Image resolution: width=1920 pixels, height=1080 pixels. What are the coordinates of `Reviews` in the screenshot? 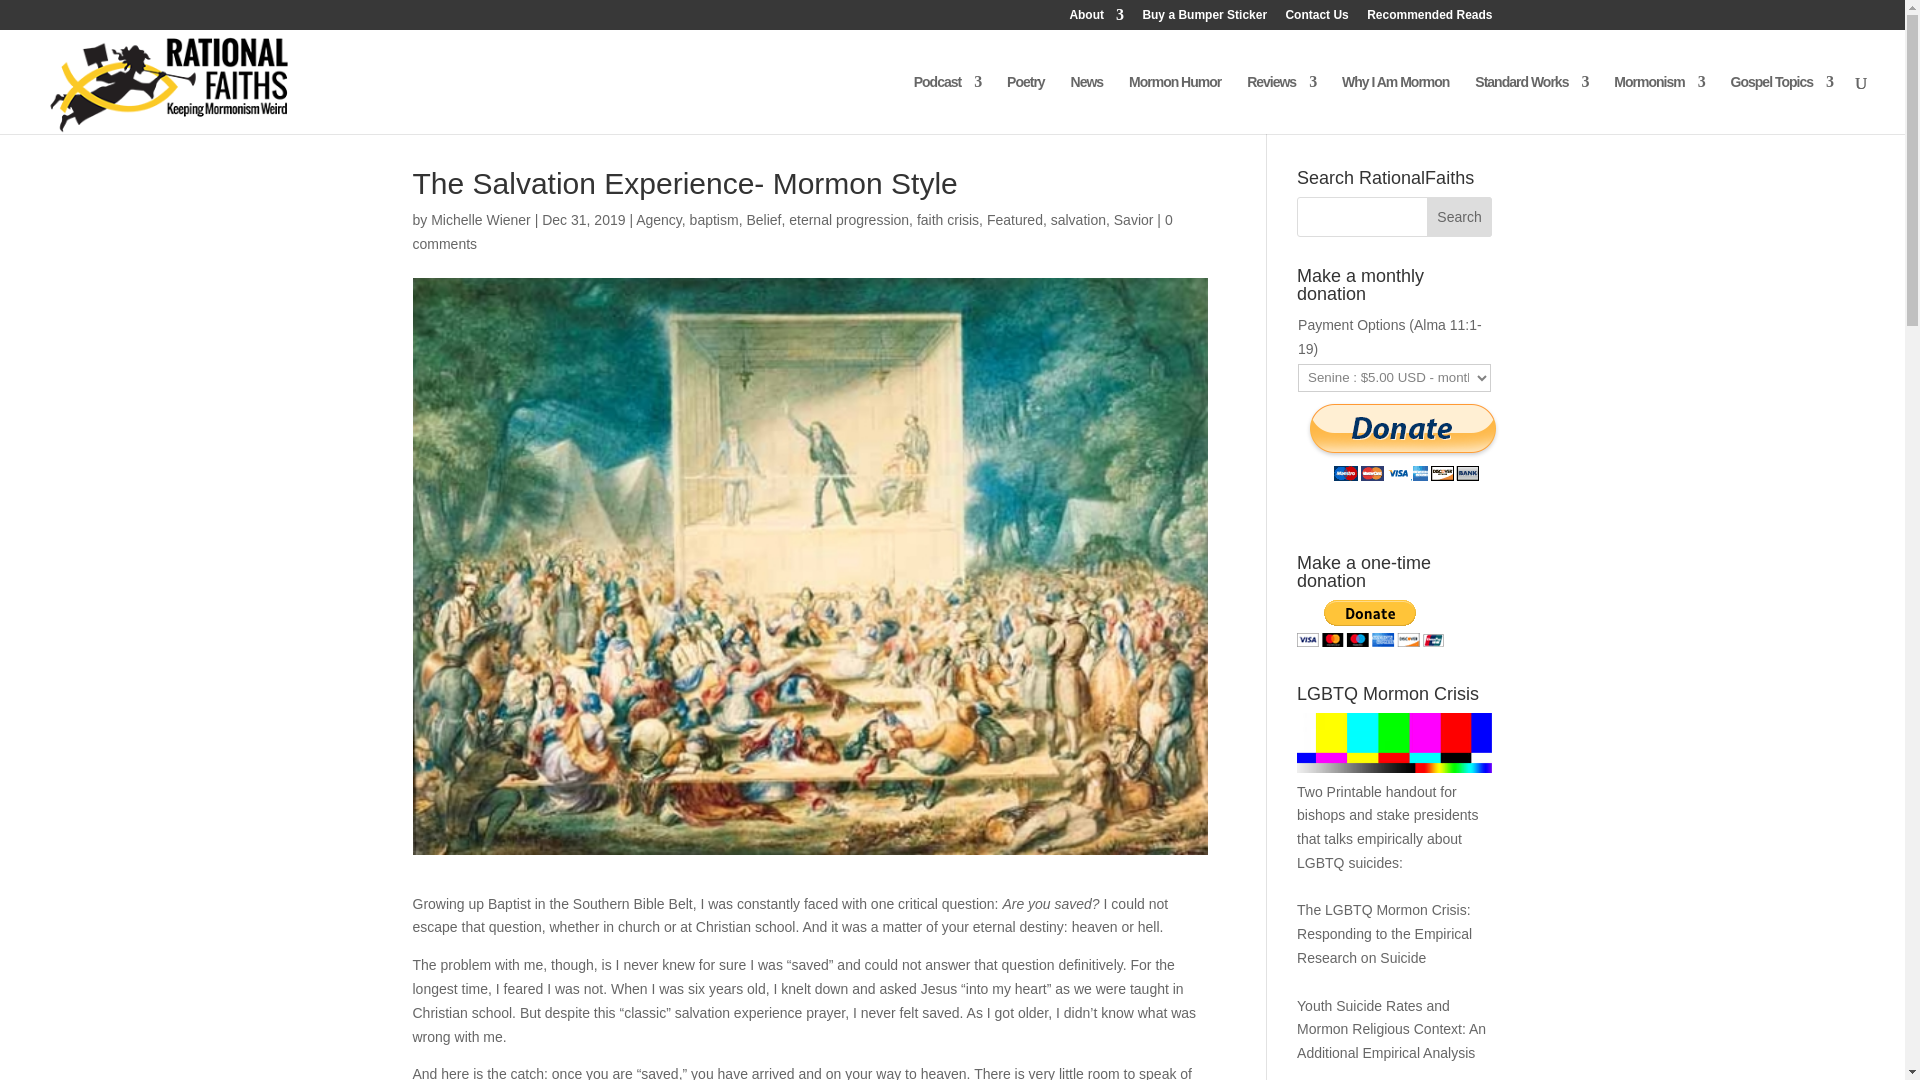 It's located at (1280, 104).